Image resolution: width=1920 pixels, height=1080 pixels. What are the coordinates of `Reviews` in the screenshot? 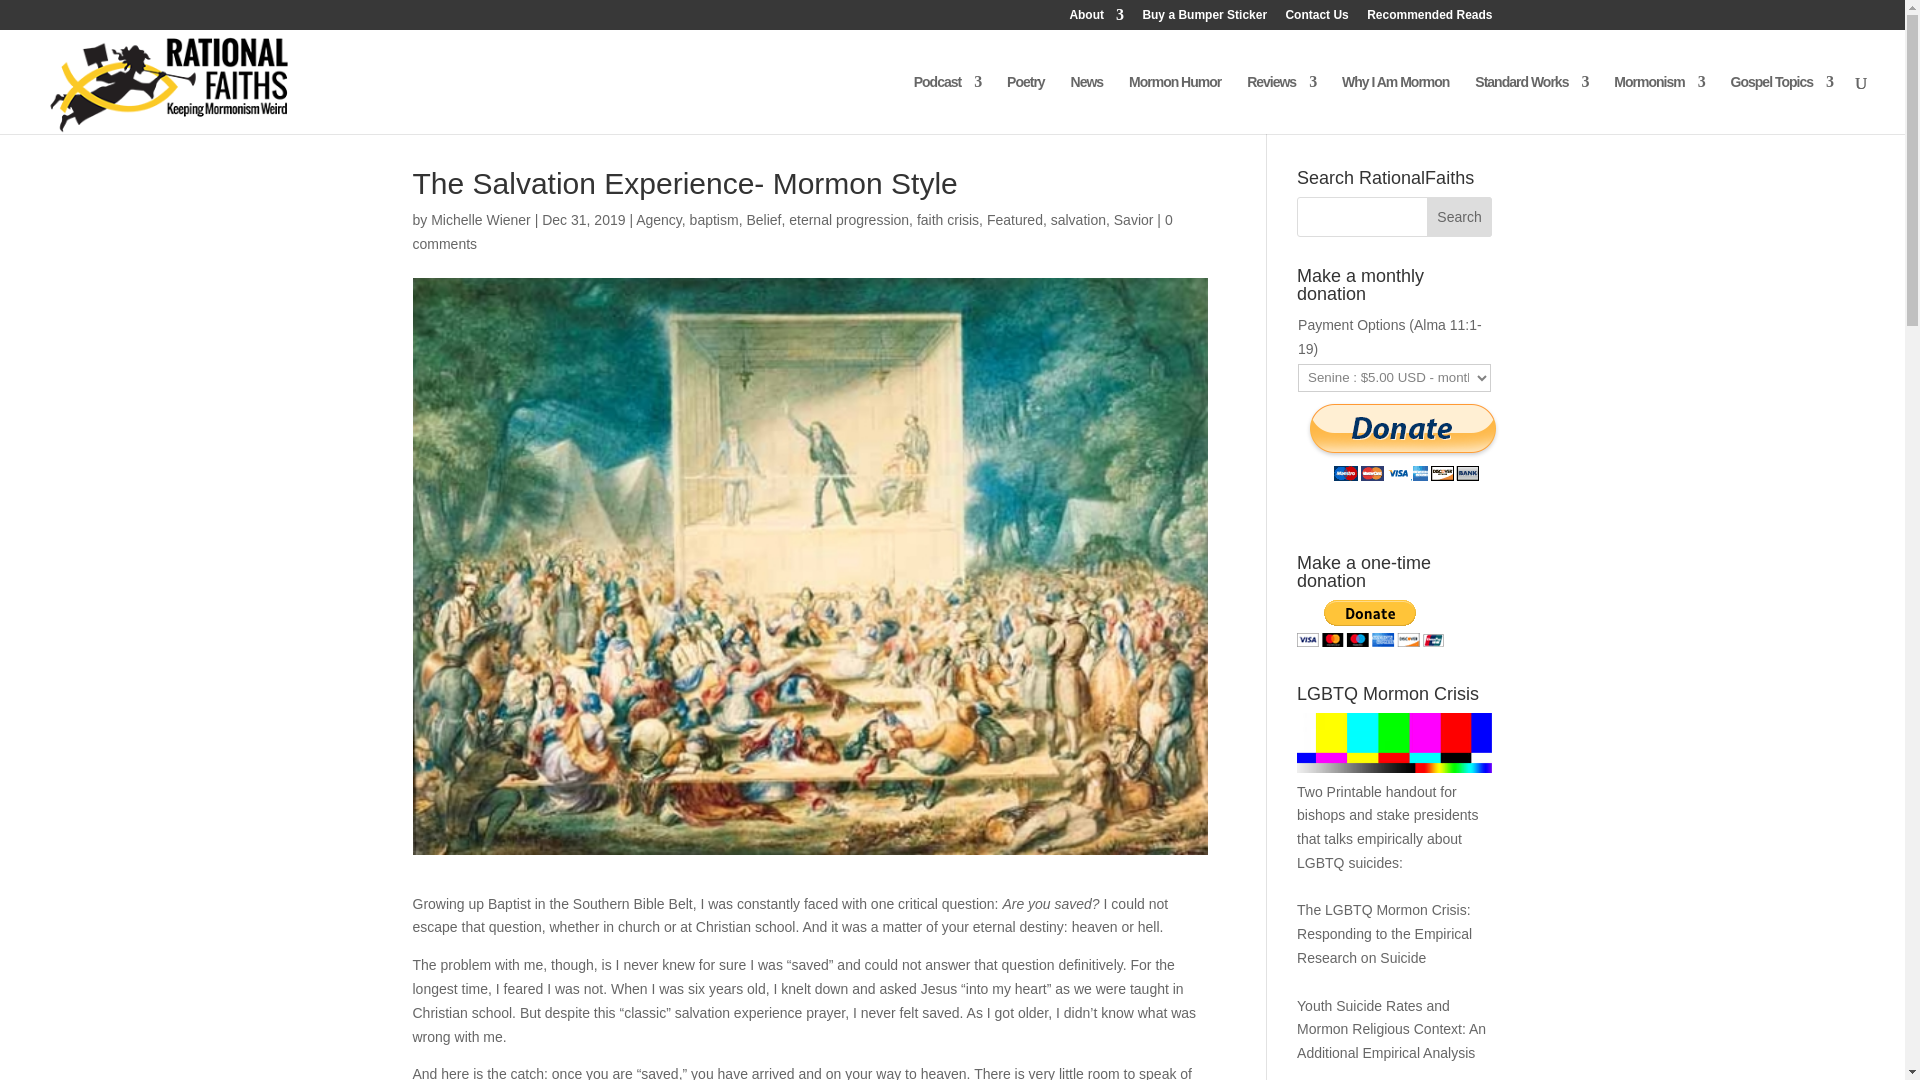 It's located at (1280, 104).